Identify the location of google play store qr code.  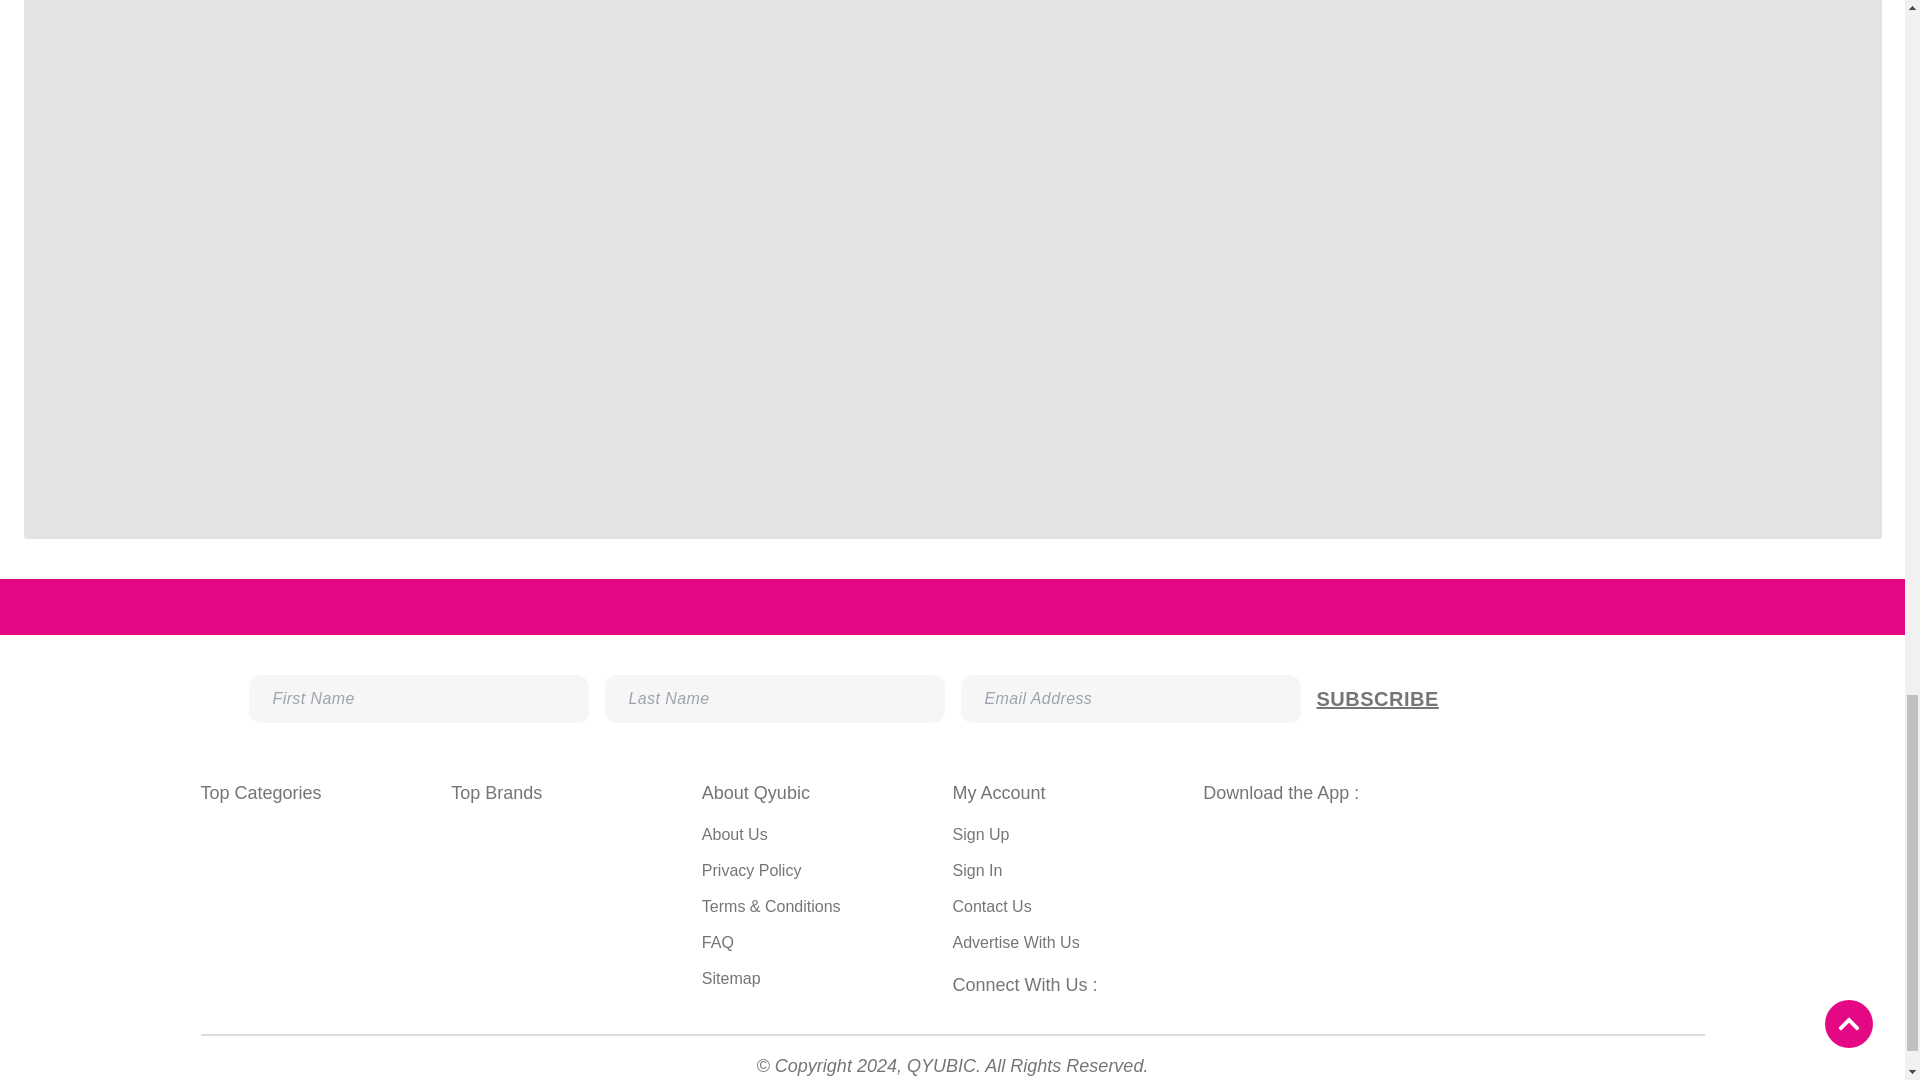
(1324, 918).